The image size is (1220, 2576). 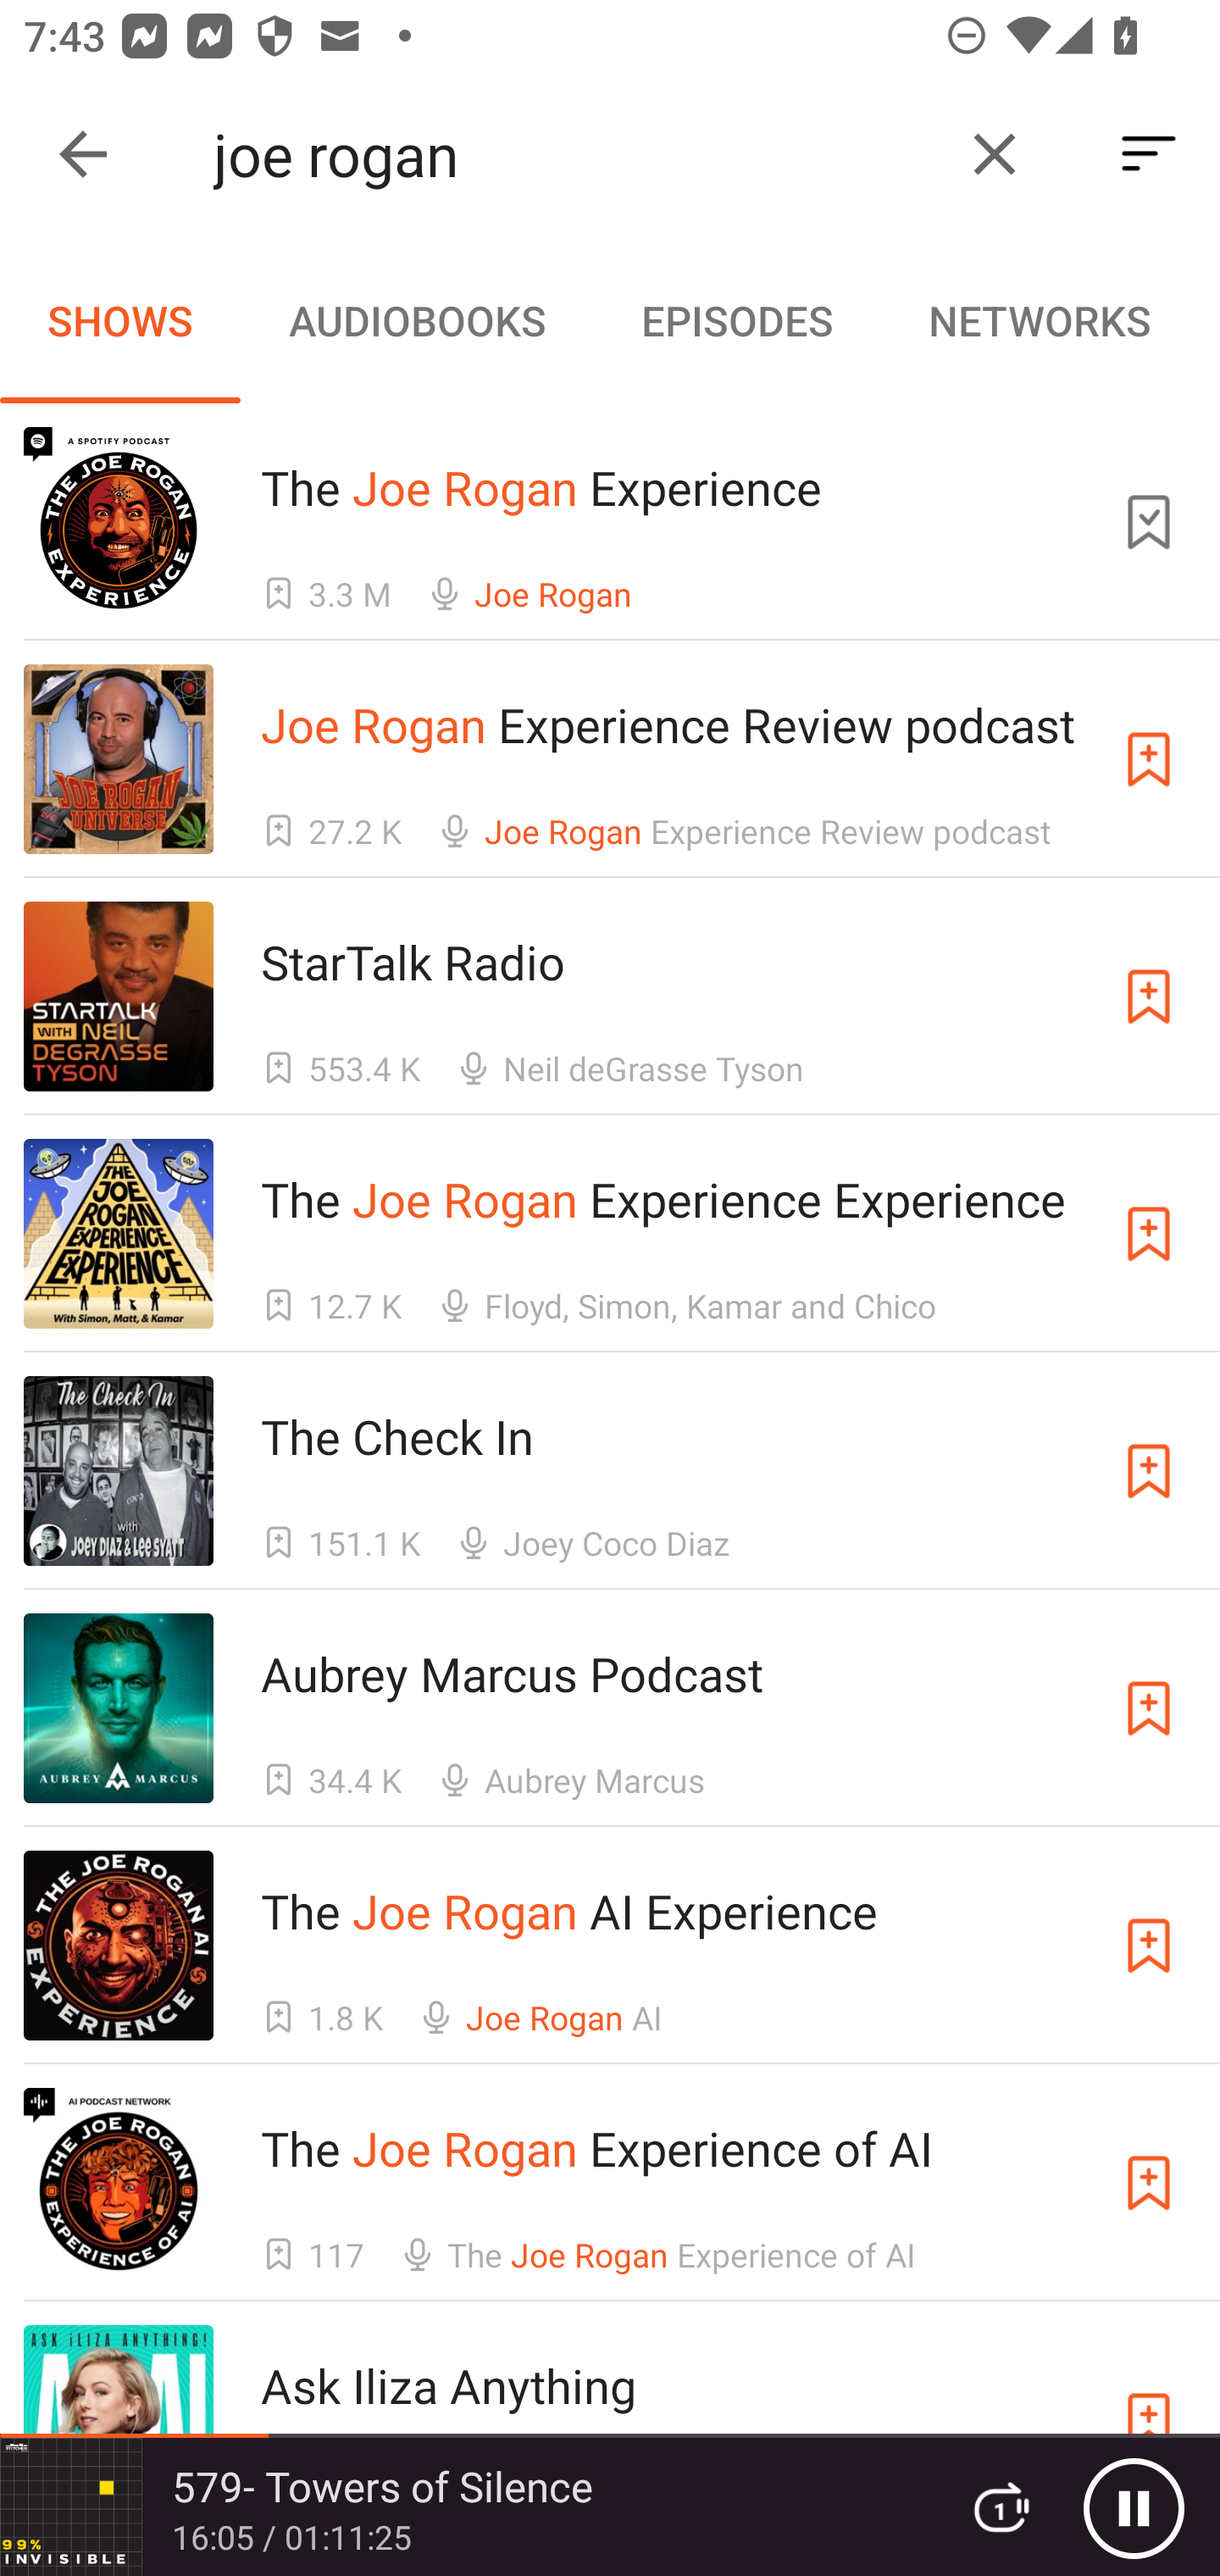 What do you see at coordinates (995, 154) in the screenshot?
I see `Clear query` at bounding box center [995, 154].